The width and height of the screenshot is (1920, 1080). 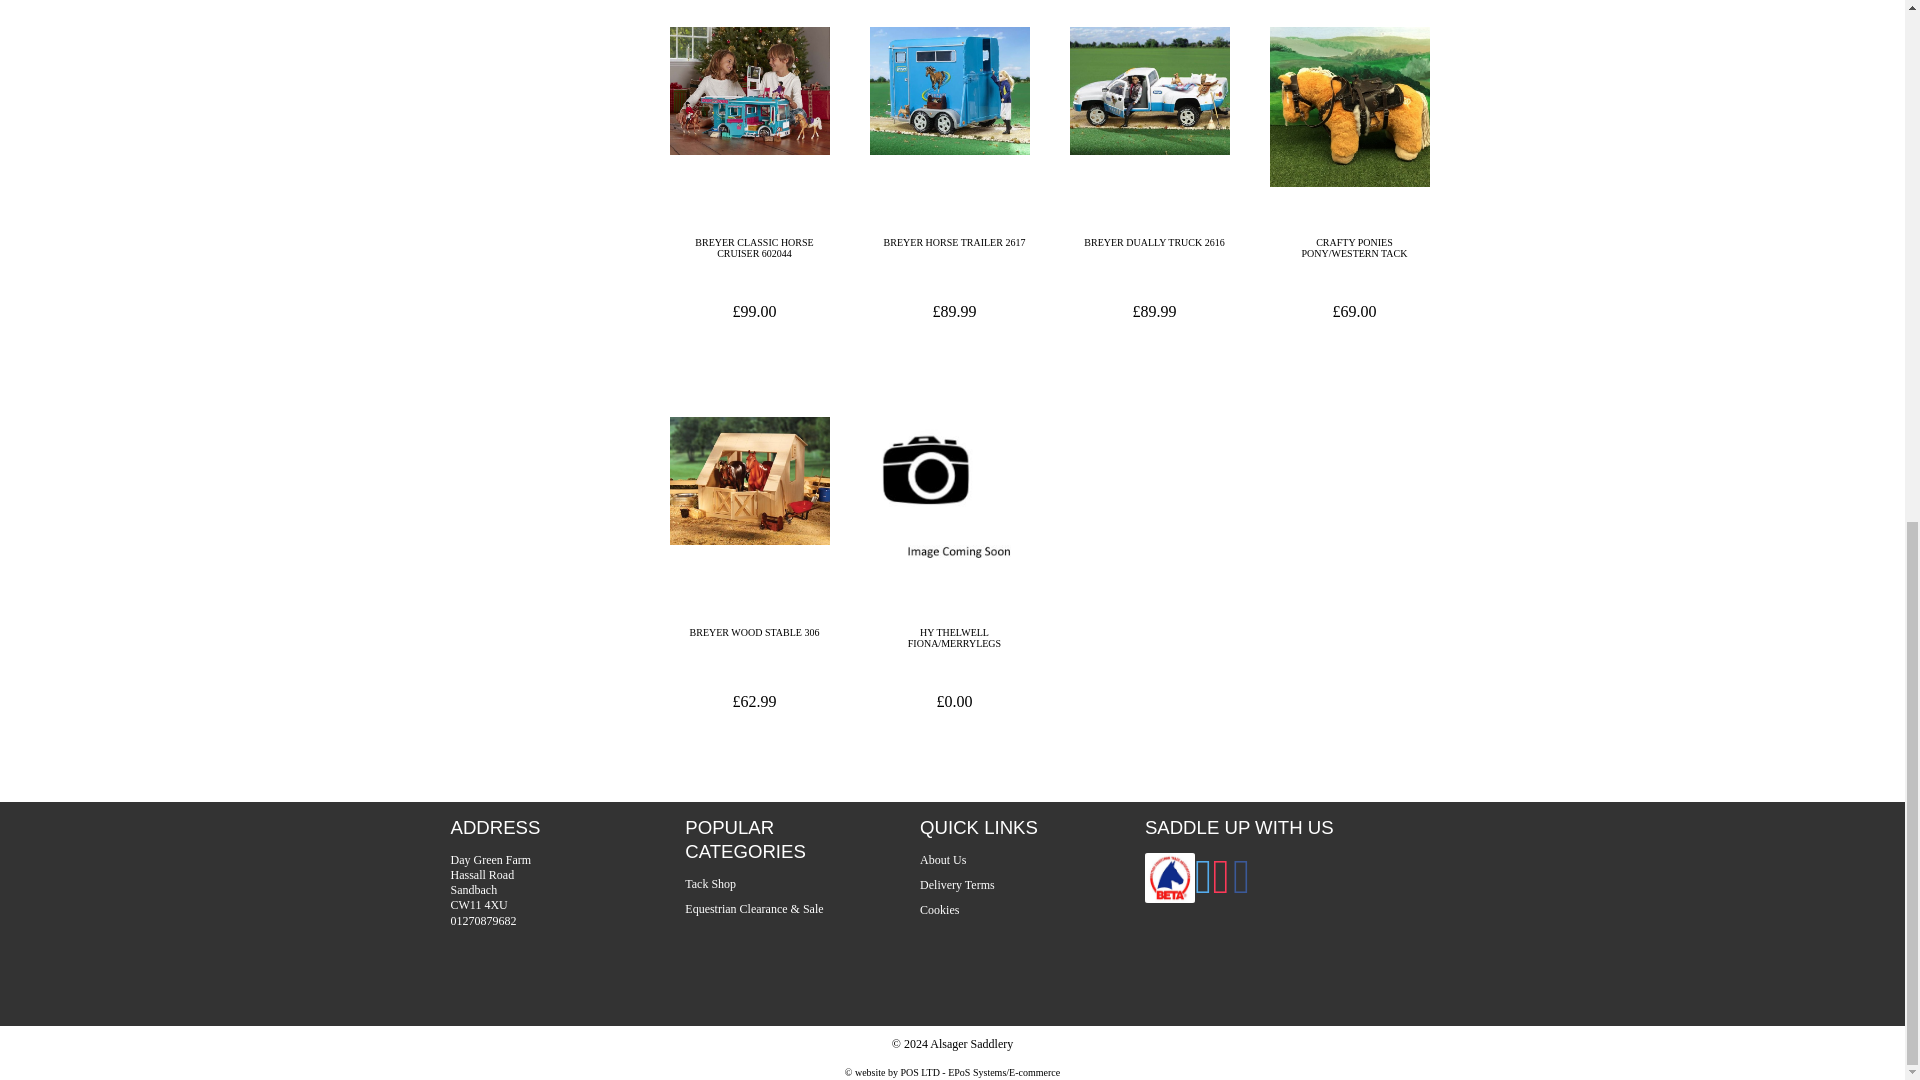 I want to click on 034152, so click(x=750, y=91).